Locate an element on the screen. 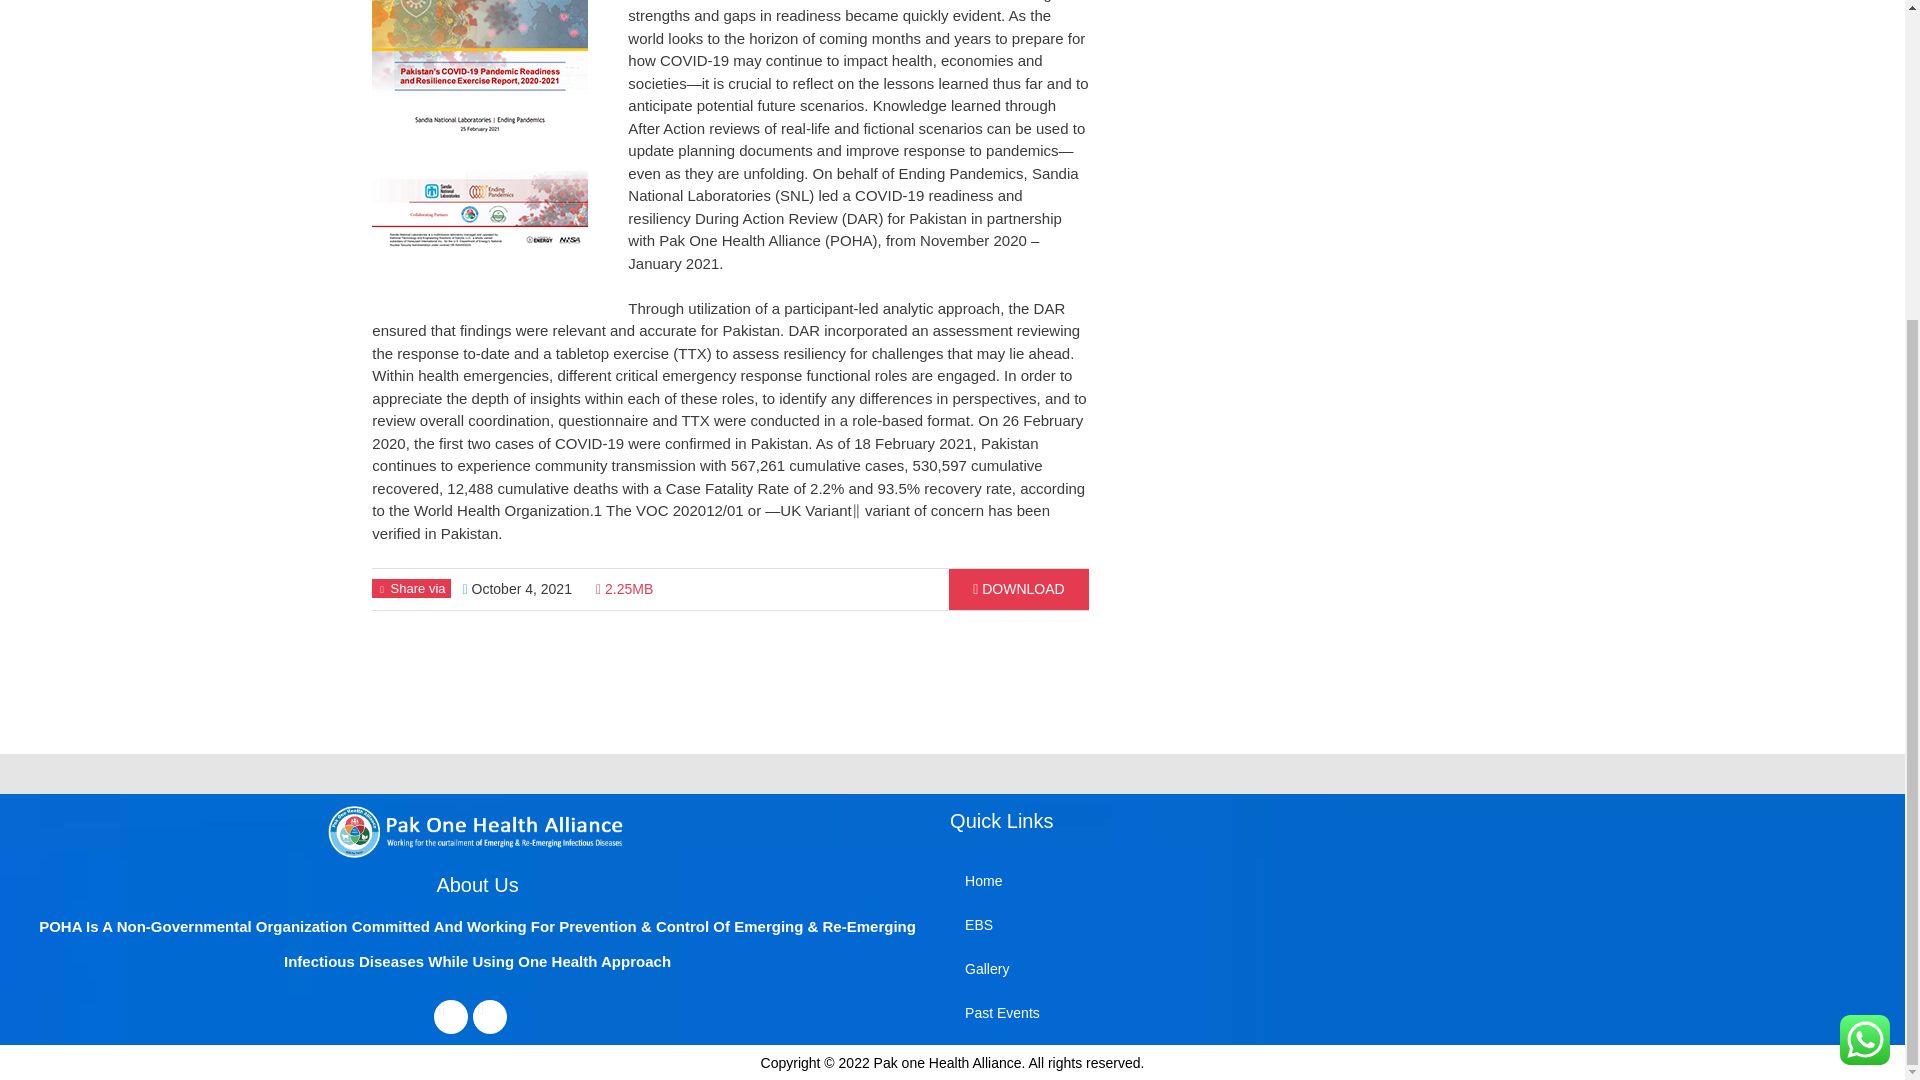  Gallery is located at coordinates (1154, 969).